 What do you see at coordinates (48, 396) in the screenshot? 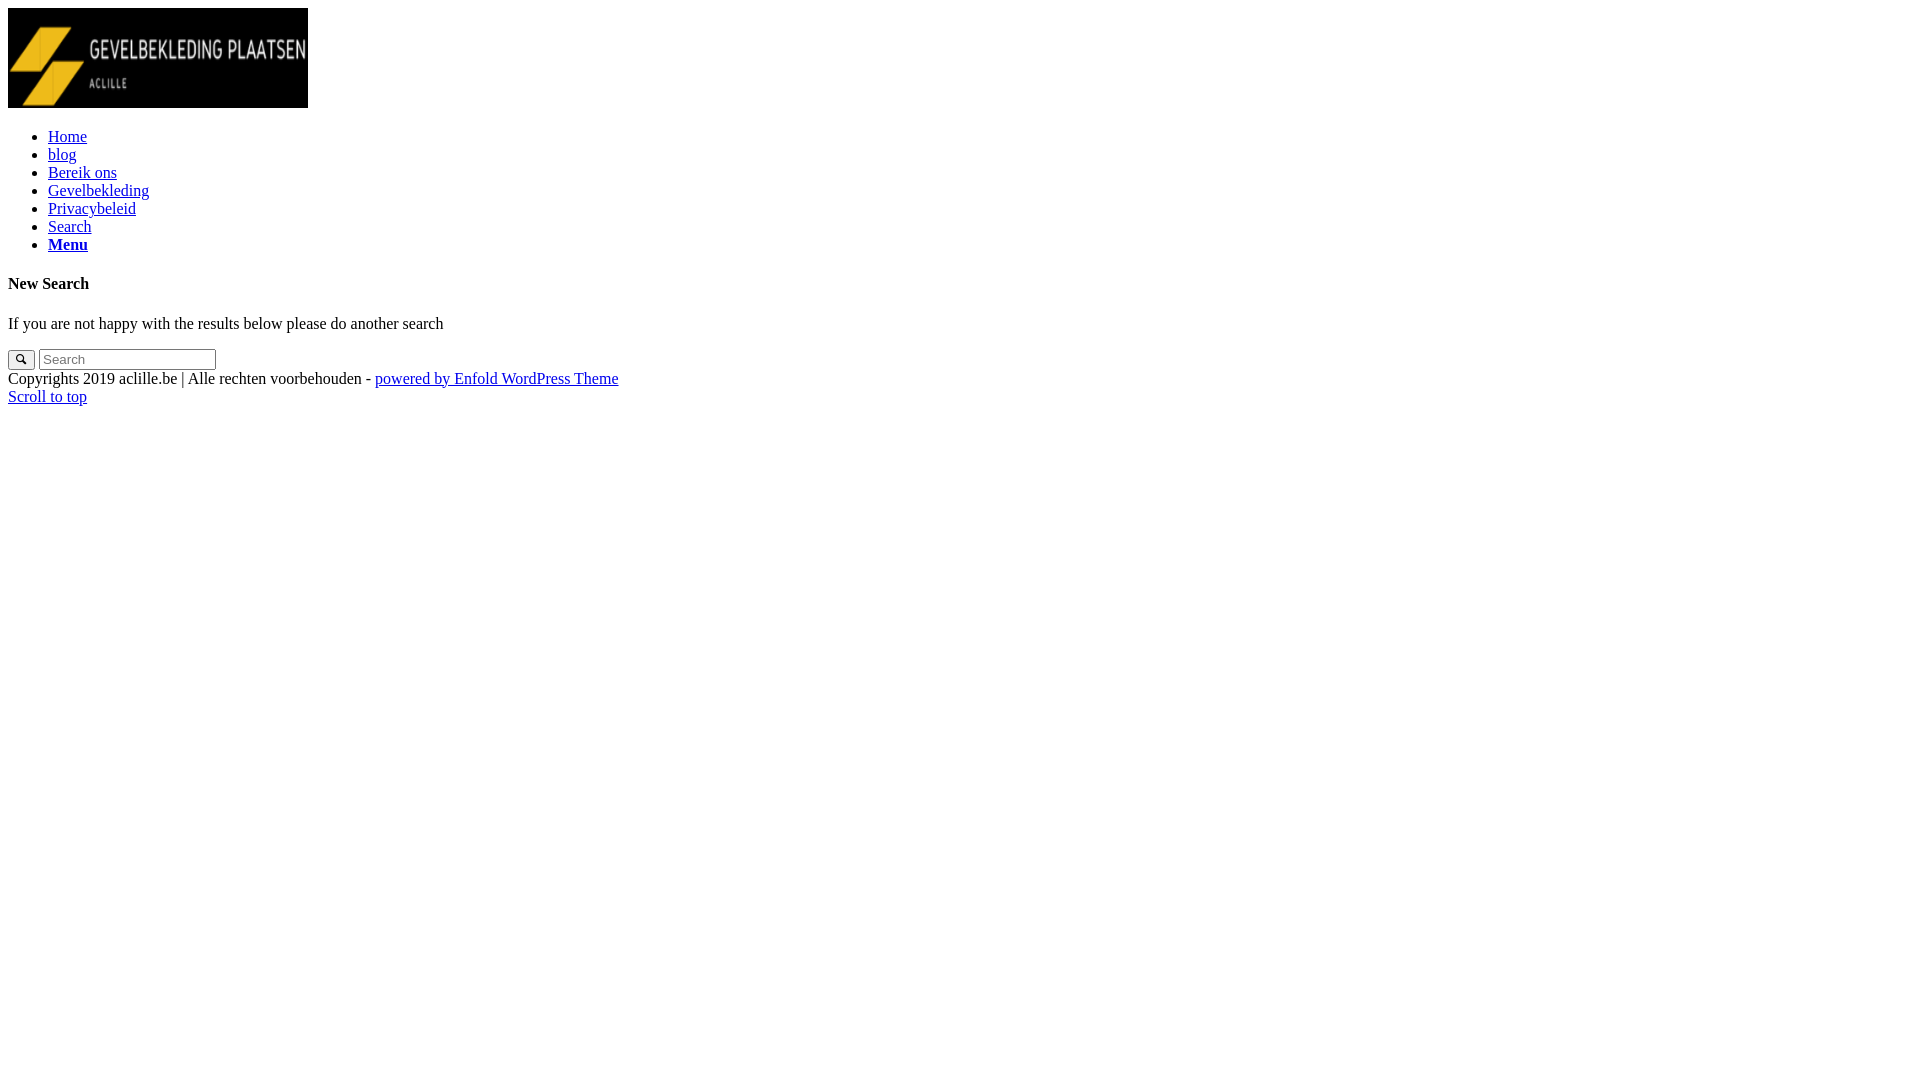
I see `Scroll to top` at bounding box center [48, 396].